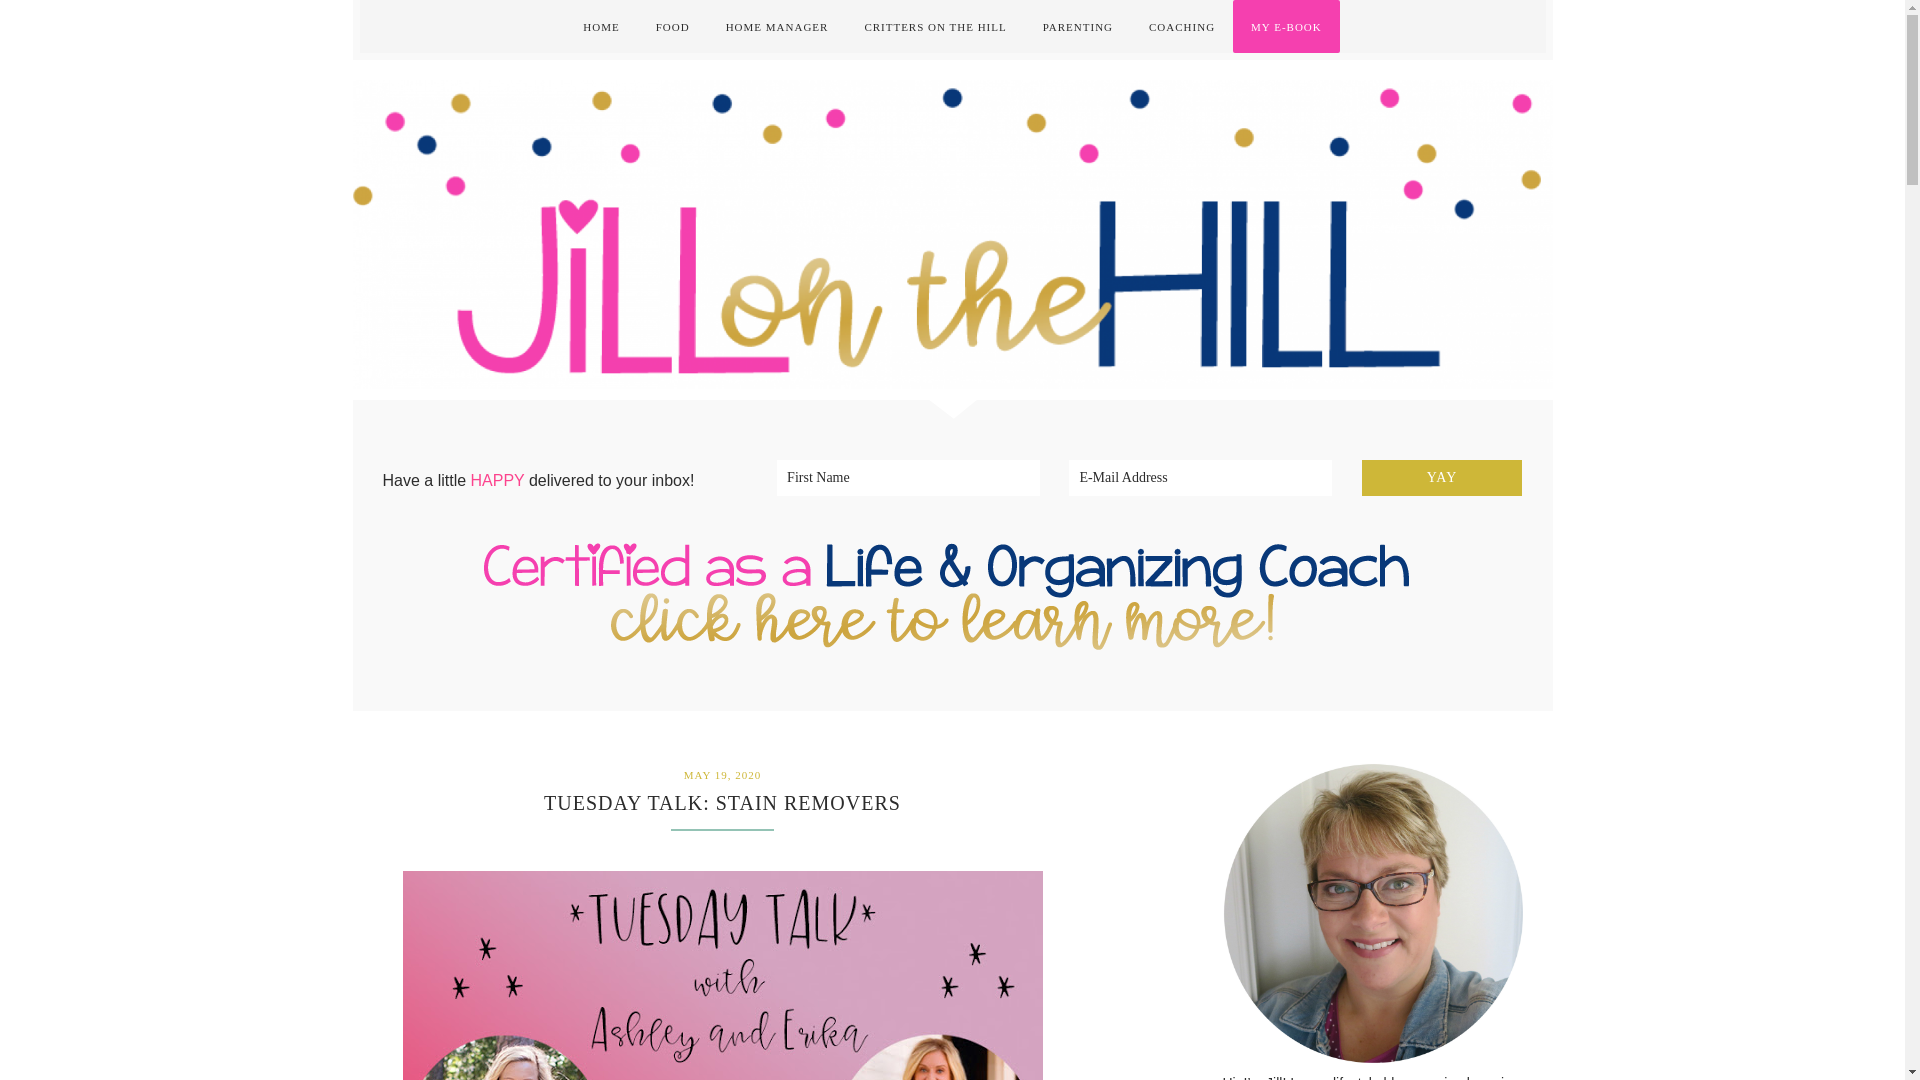  I want to click on MY E-BOOK, so click(1286, 26).